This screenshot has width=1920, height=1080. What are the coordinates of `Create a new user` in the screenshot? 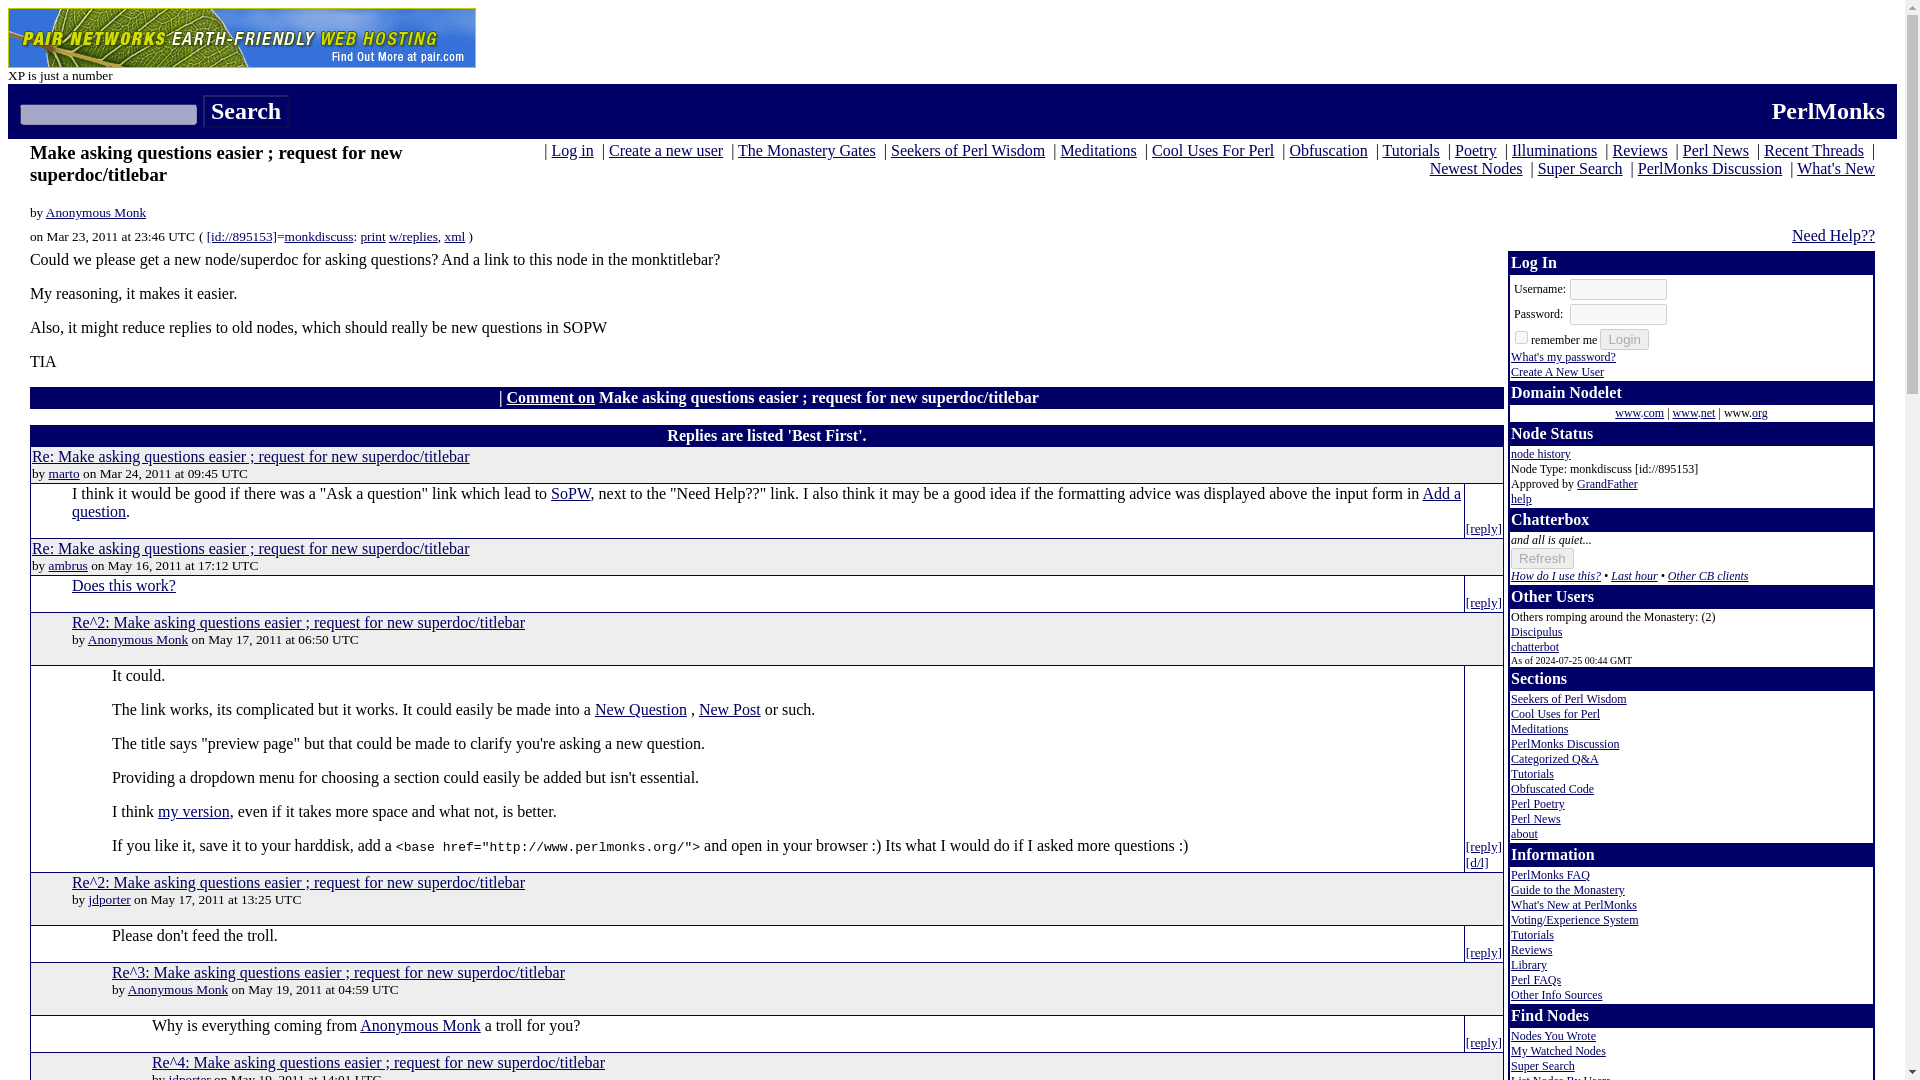 It's located at (666, 150).